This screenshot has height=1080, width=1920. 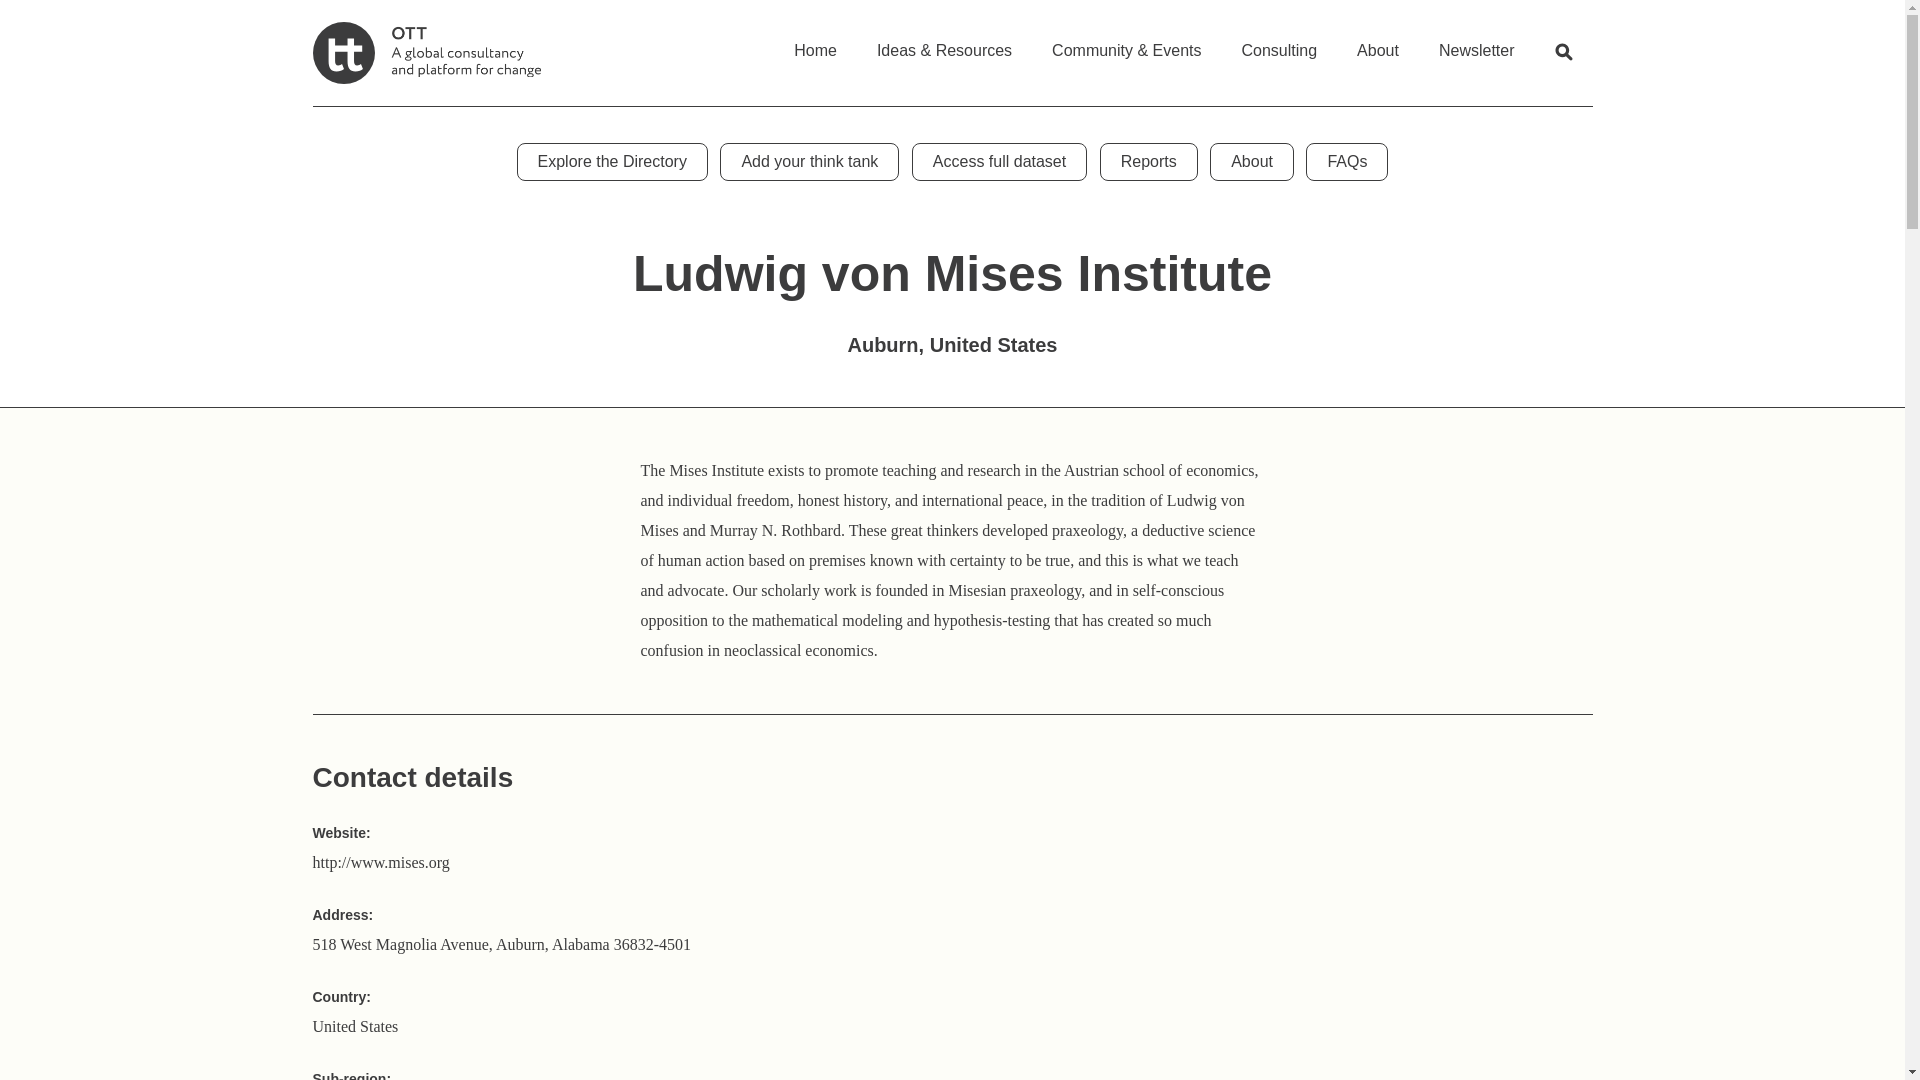 I want to click on Reports, so click(x=1149, y=162).